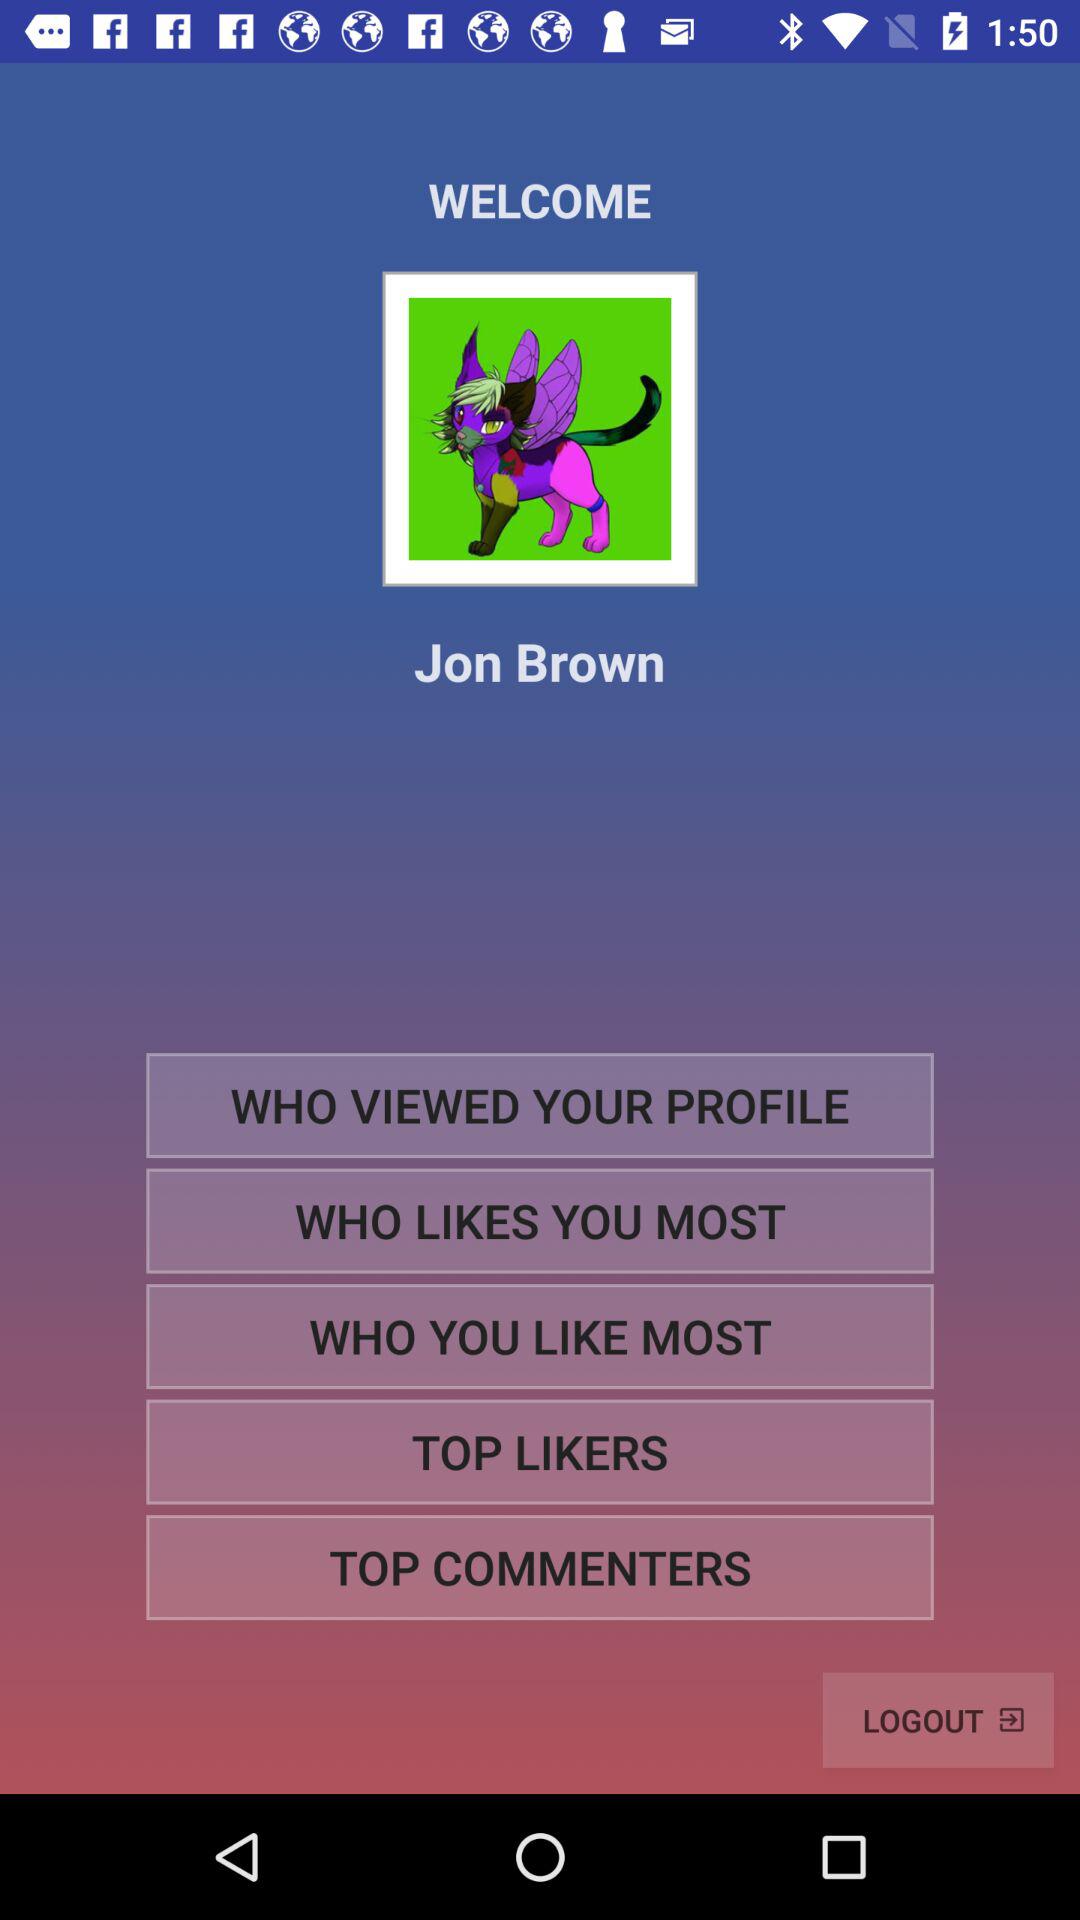 The image size is (1080, 1920). What do you see at coordinates (938, 1720) in the screenshot?
I see `press logout item` at bounding box center [938, 1720].